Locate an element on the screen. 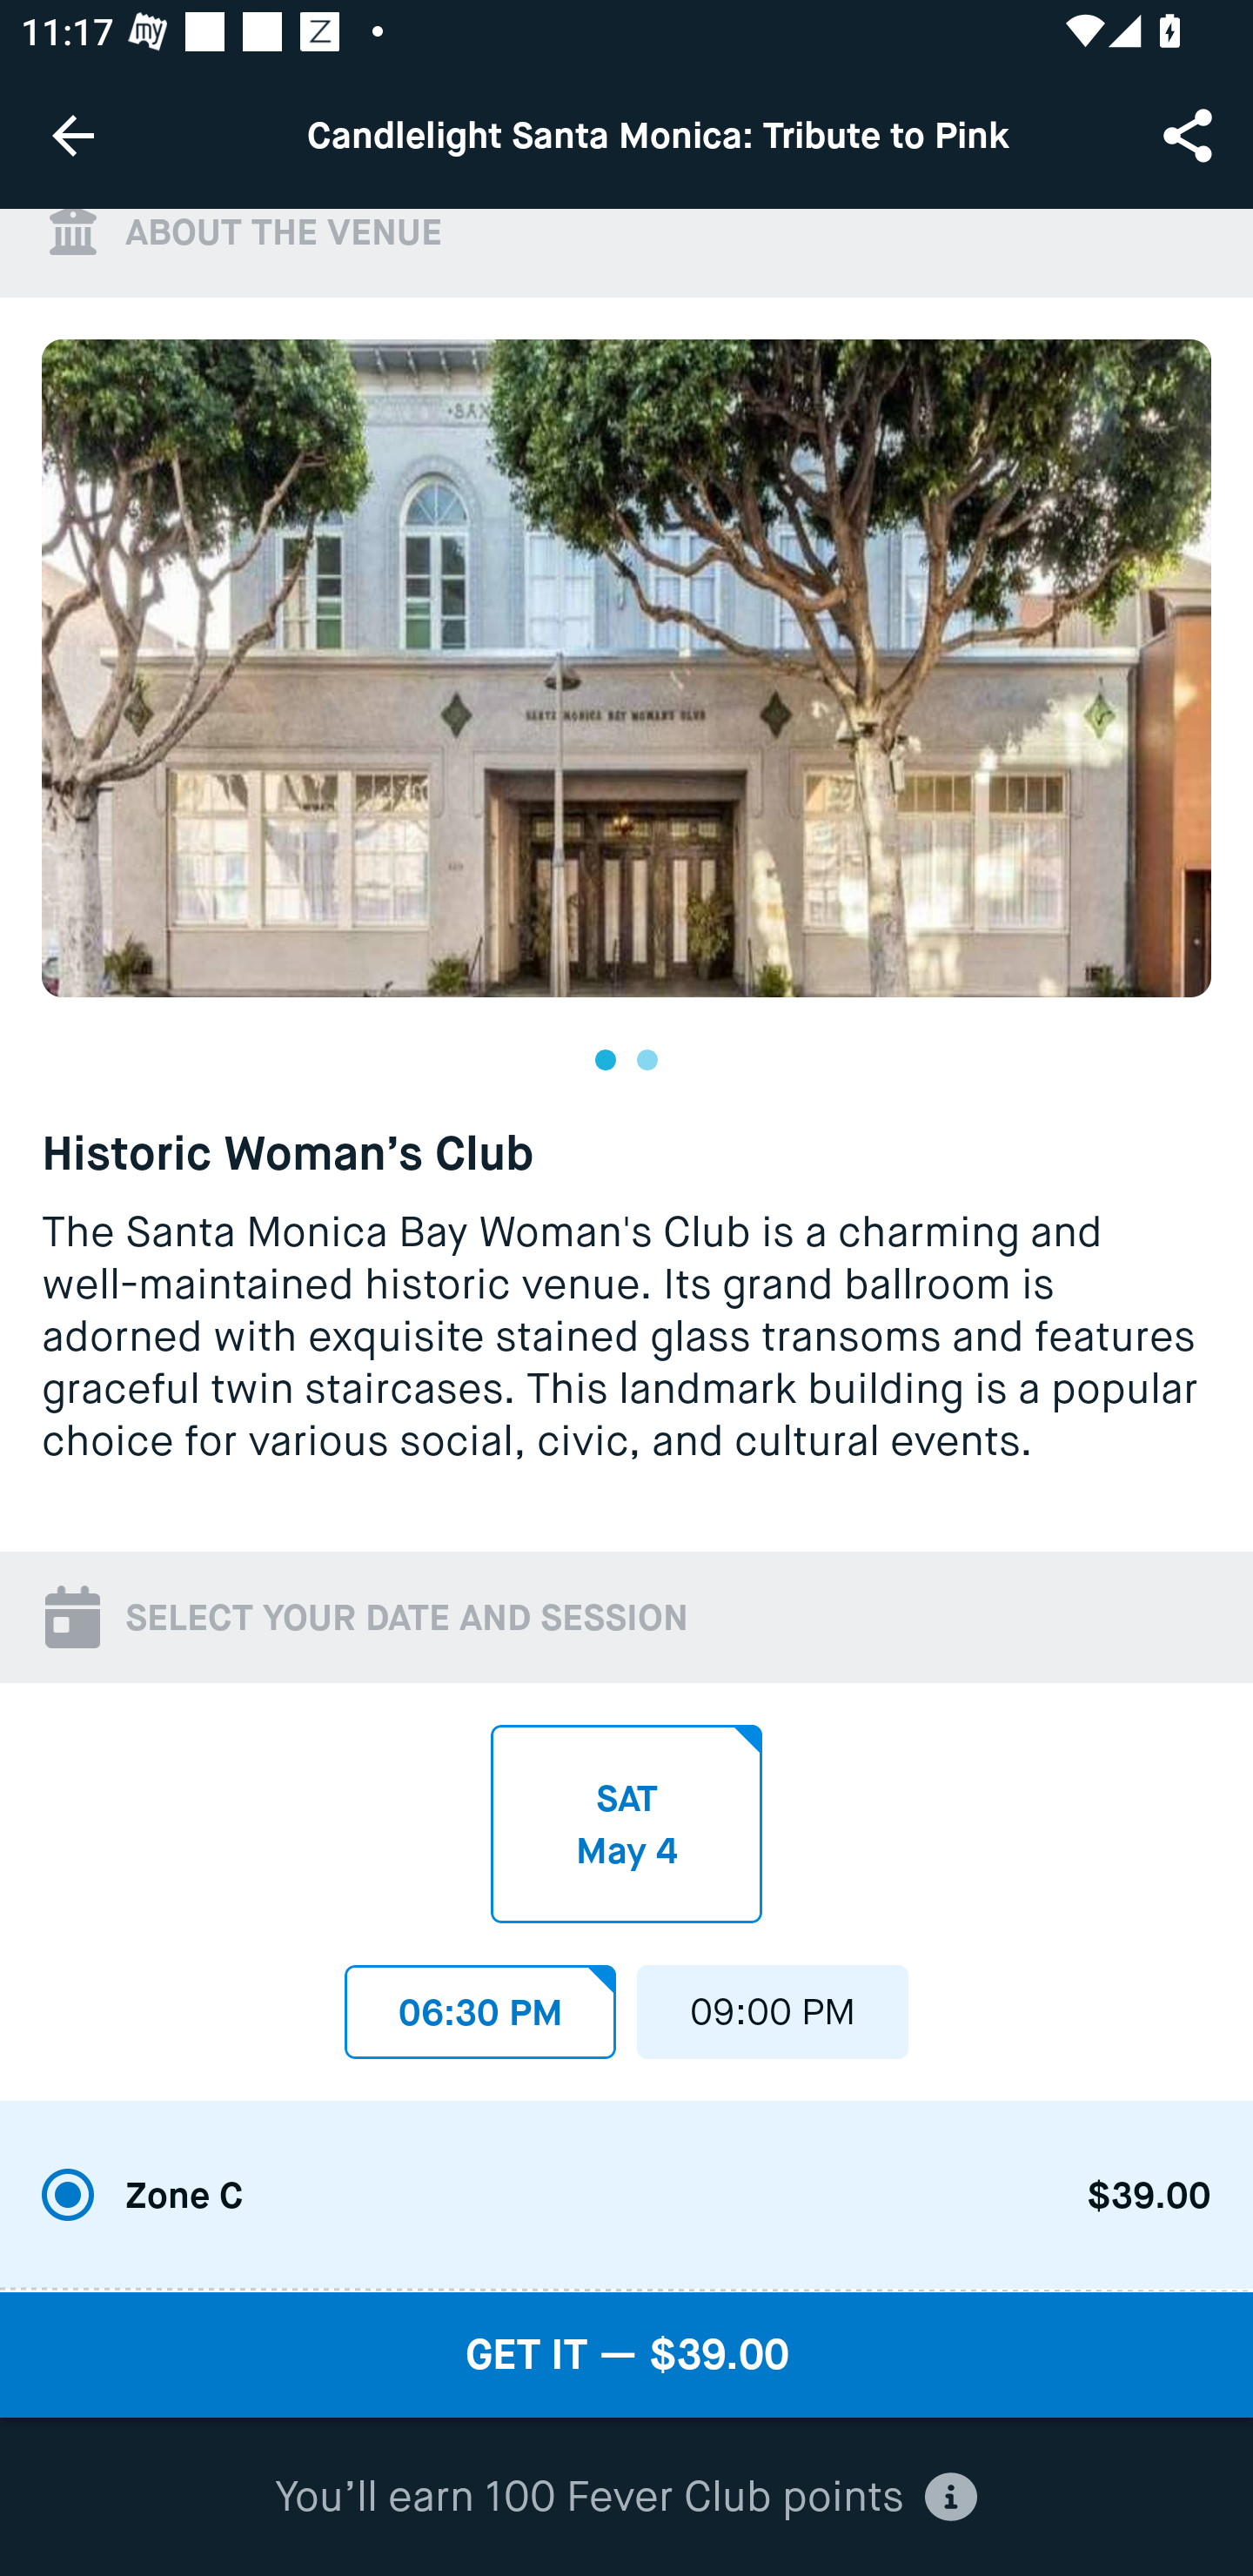  GET IT — $39.00 is located at coordinates (626, 2355).